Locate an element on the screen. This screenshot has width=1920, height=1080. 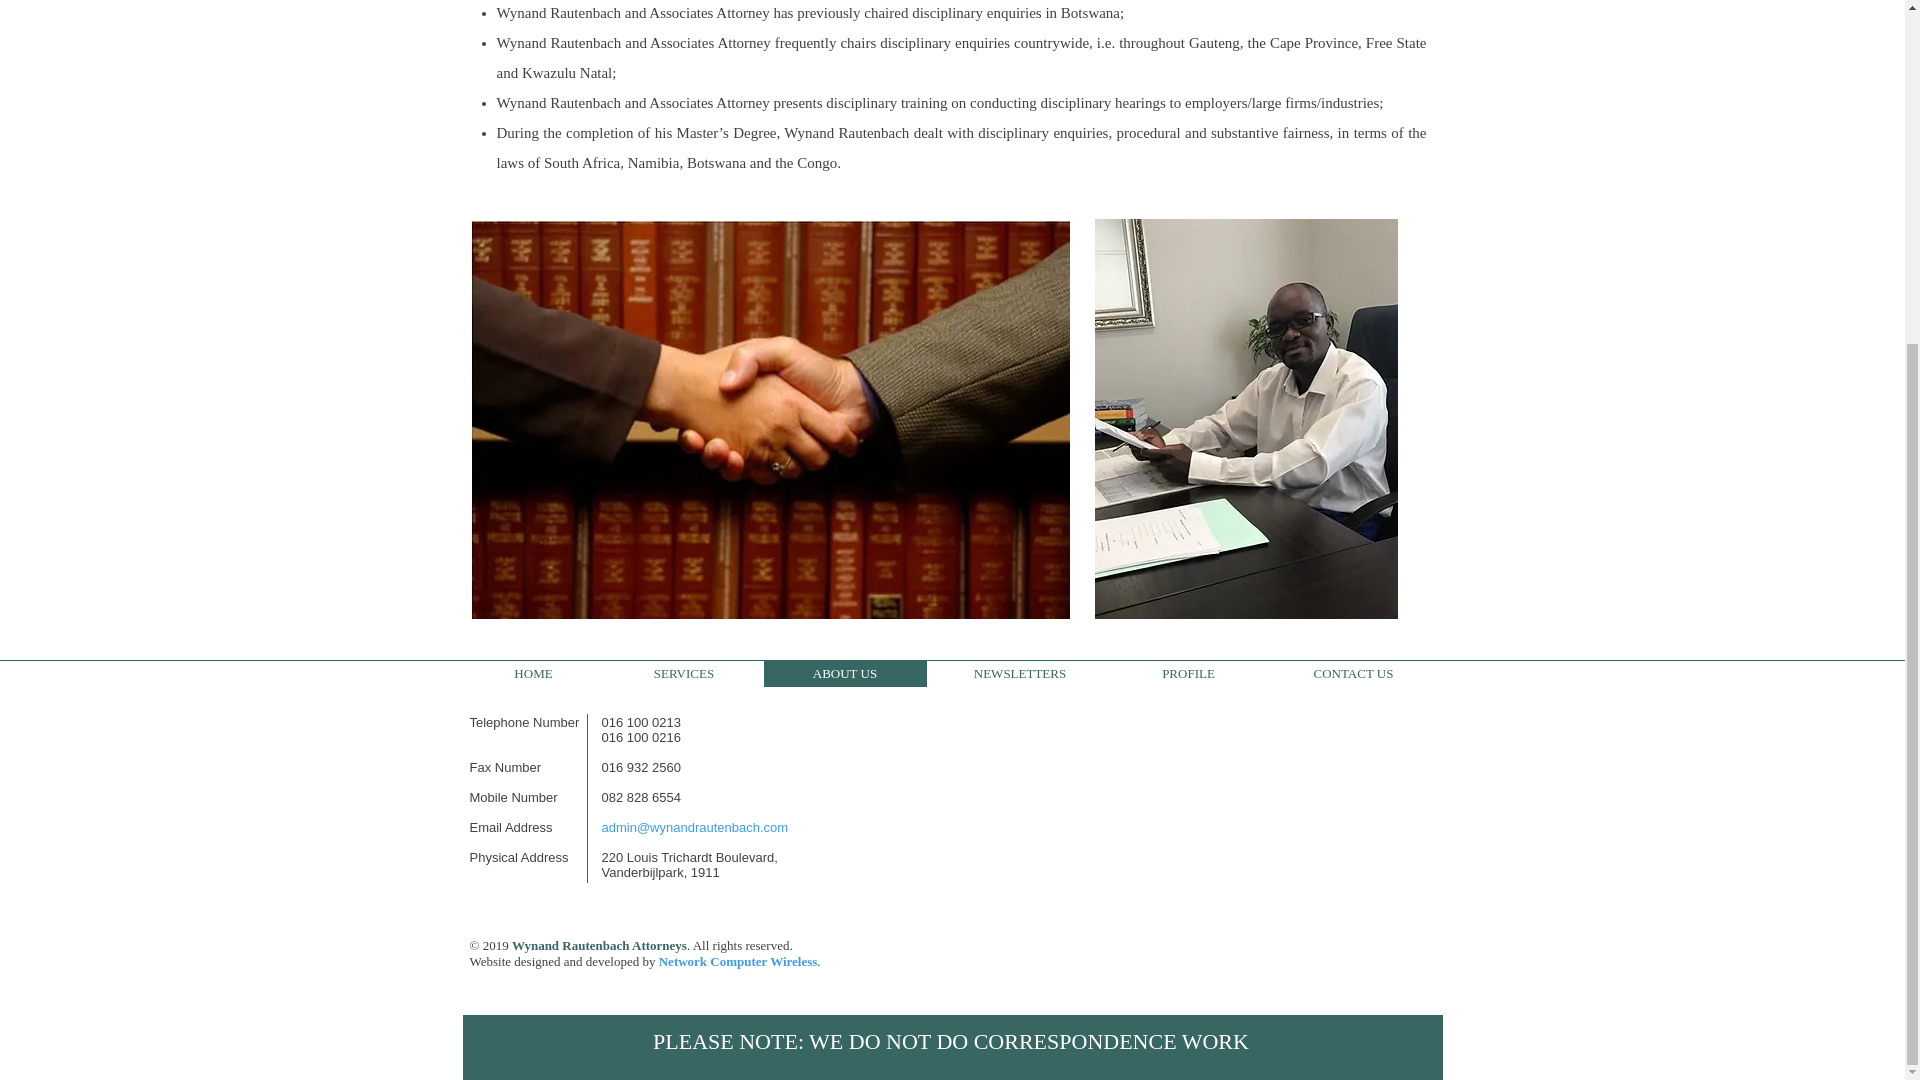
NEWSLETTERS is located at coordinates (1018, 673).